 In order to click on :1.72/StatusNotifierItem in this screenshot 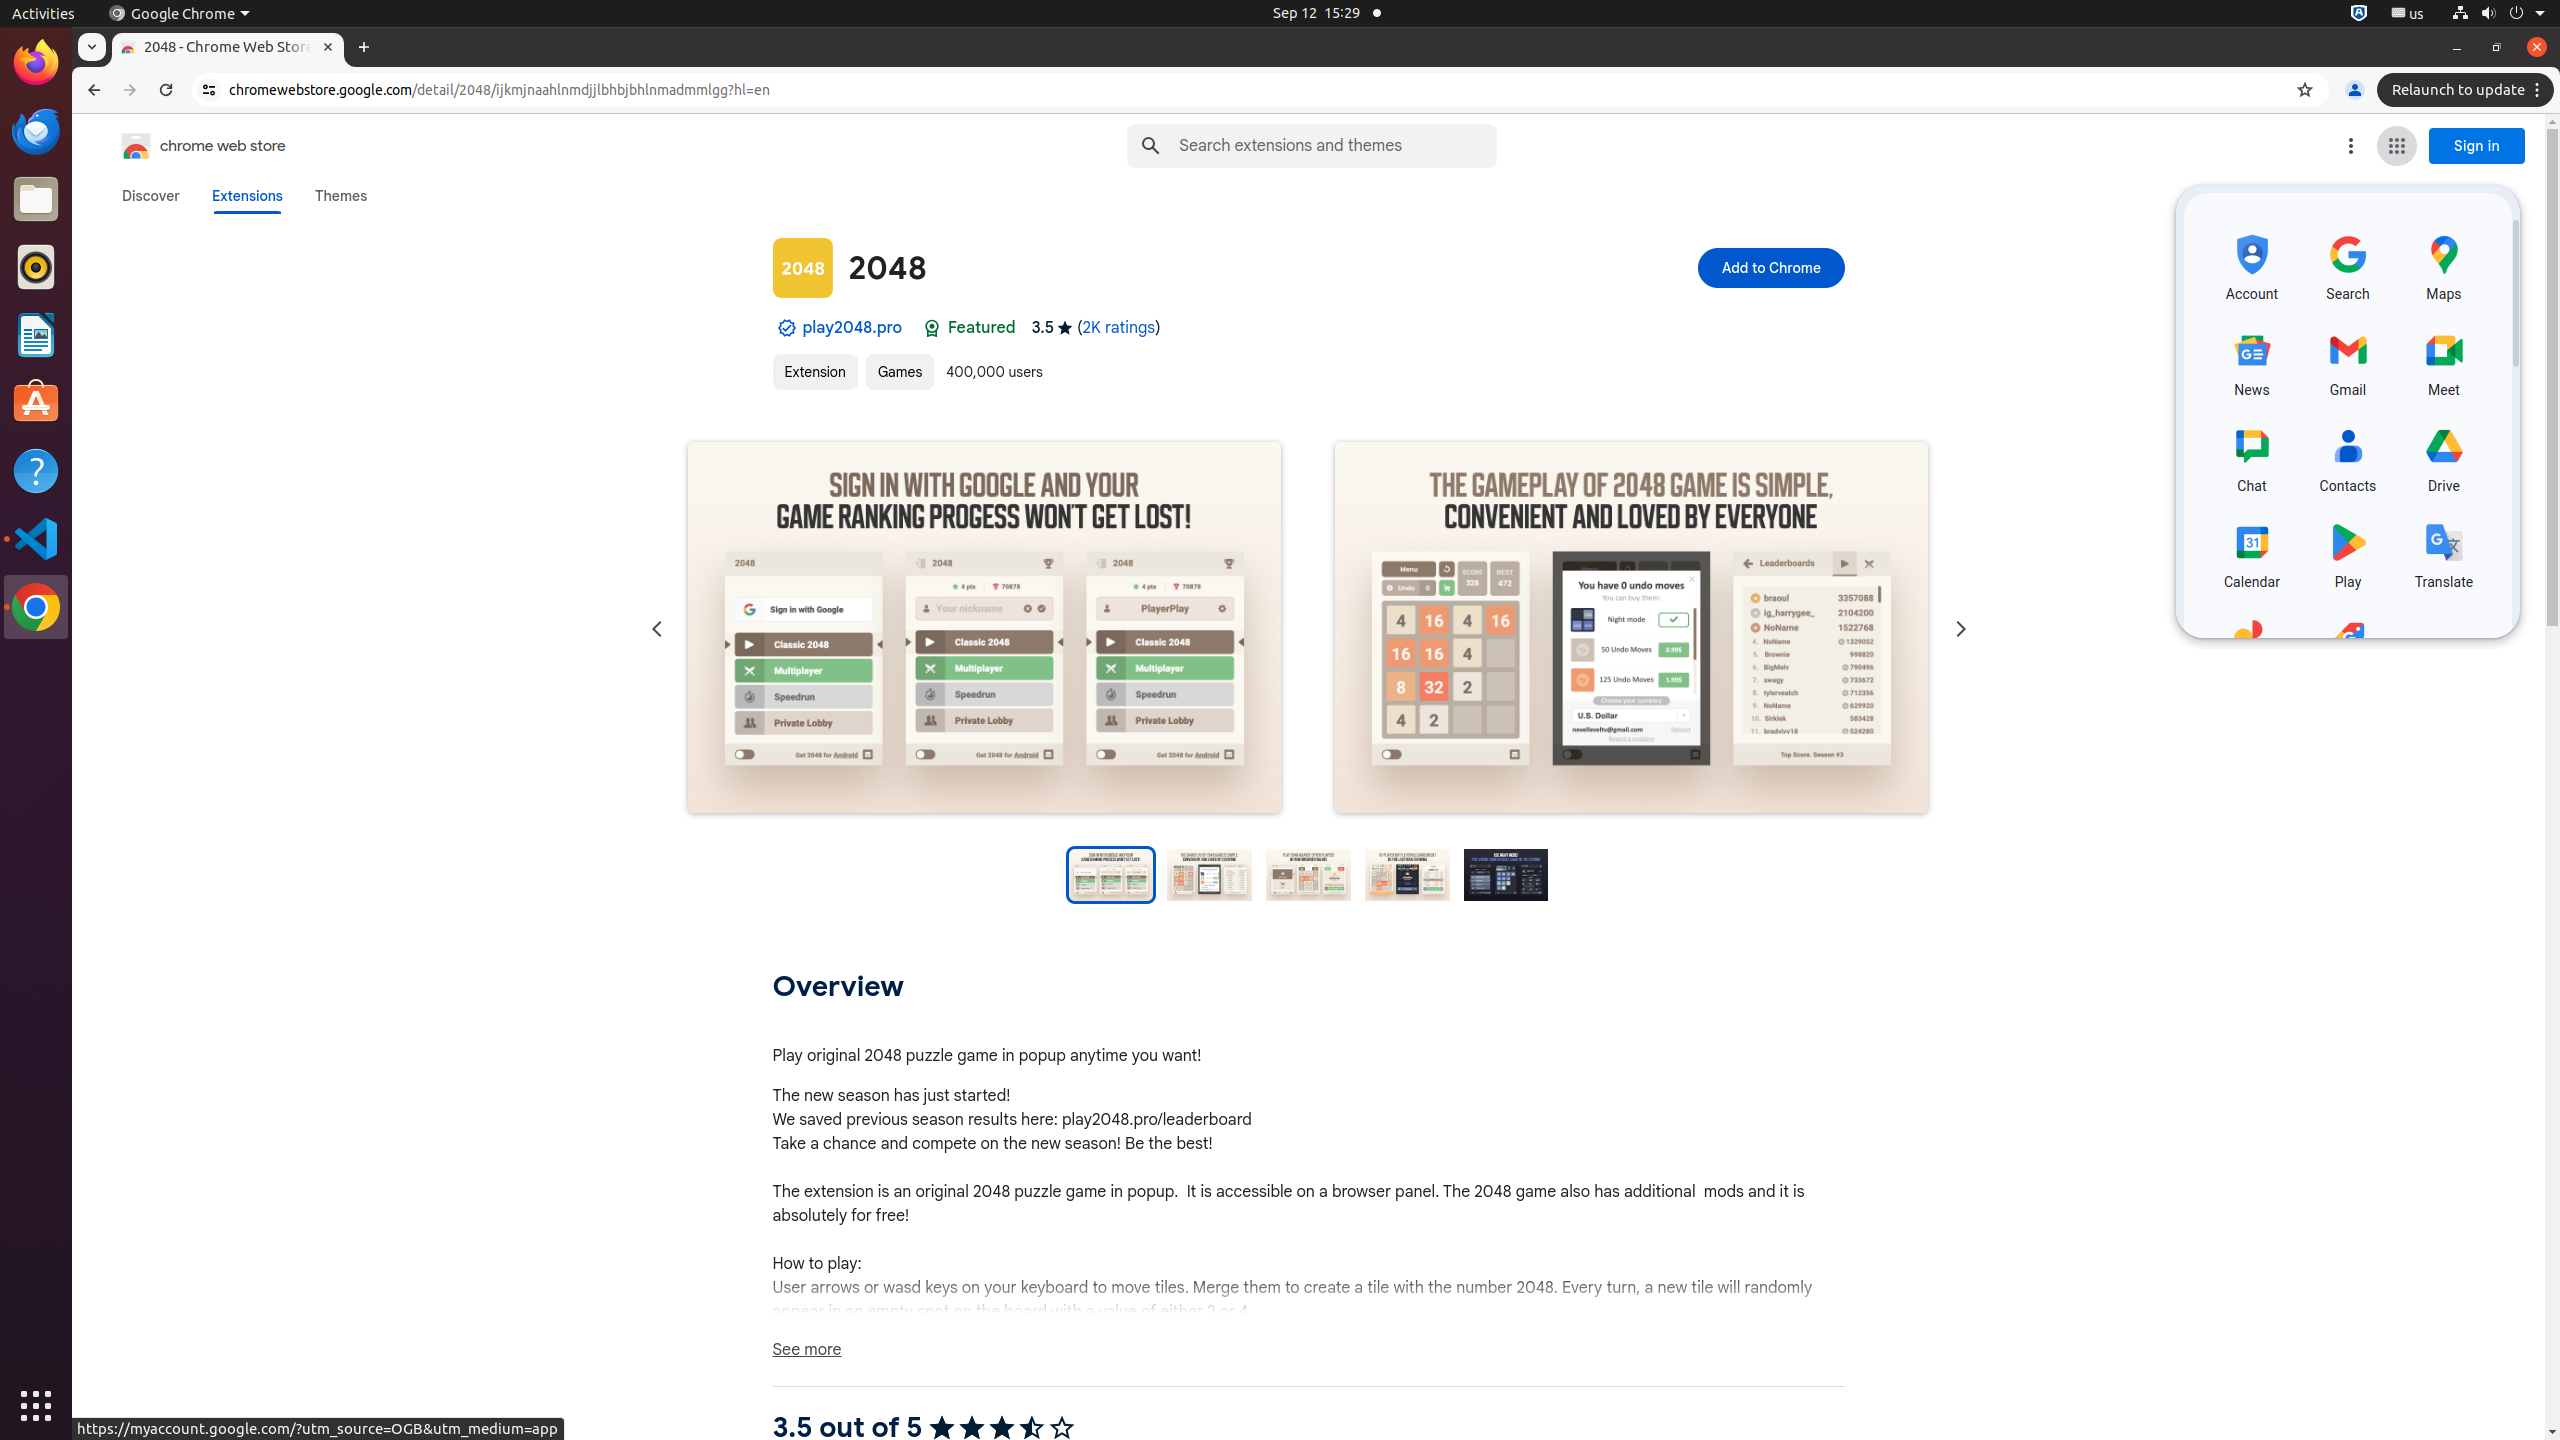, I will do `click(2359, 14)`.